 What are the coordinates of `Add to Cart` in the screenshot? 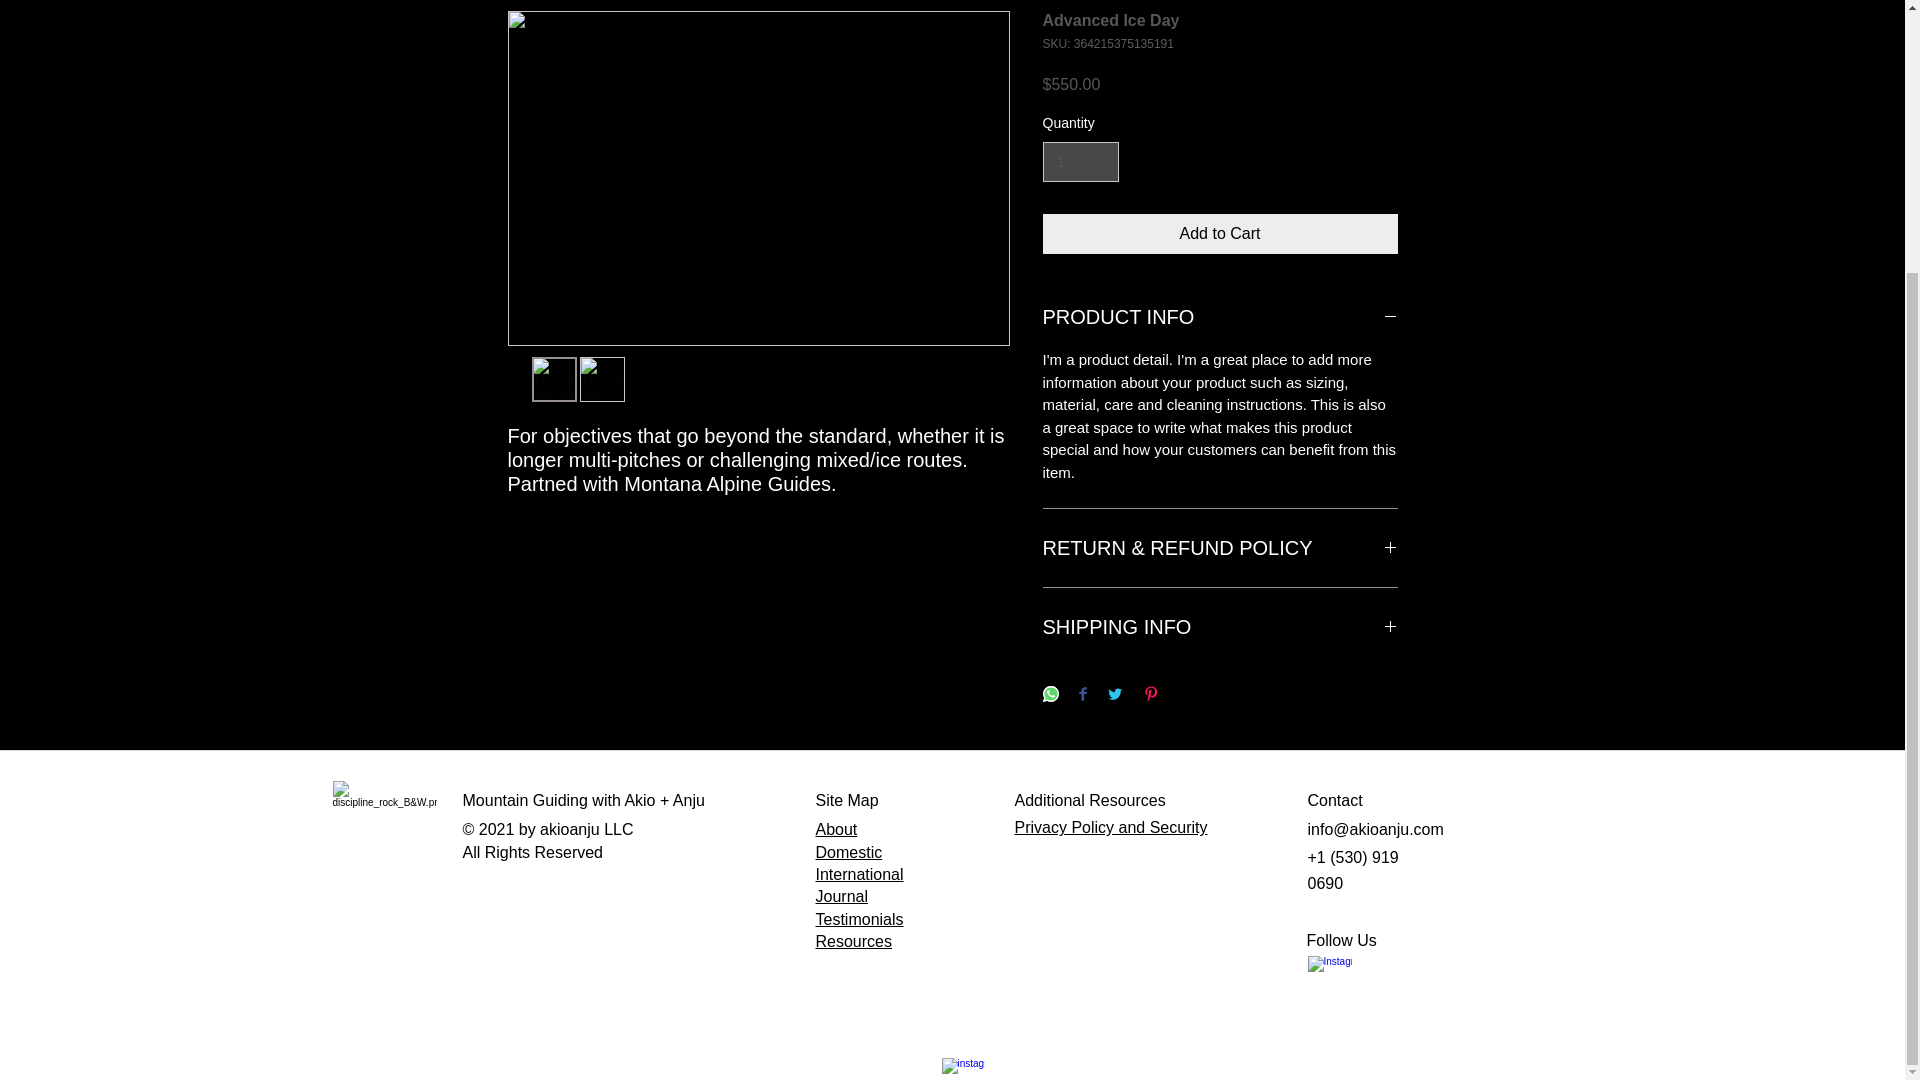 It's located at (1220, 233).